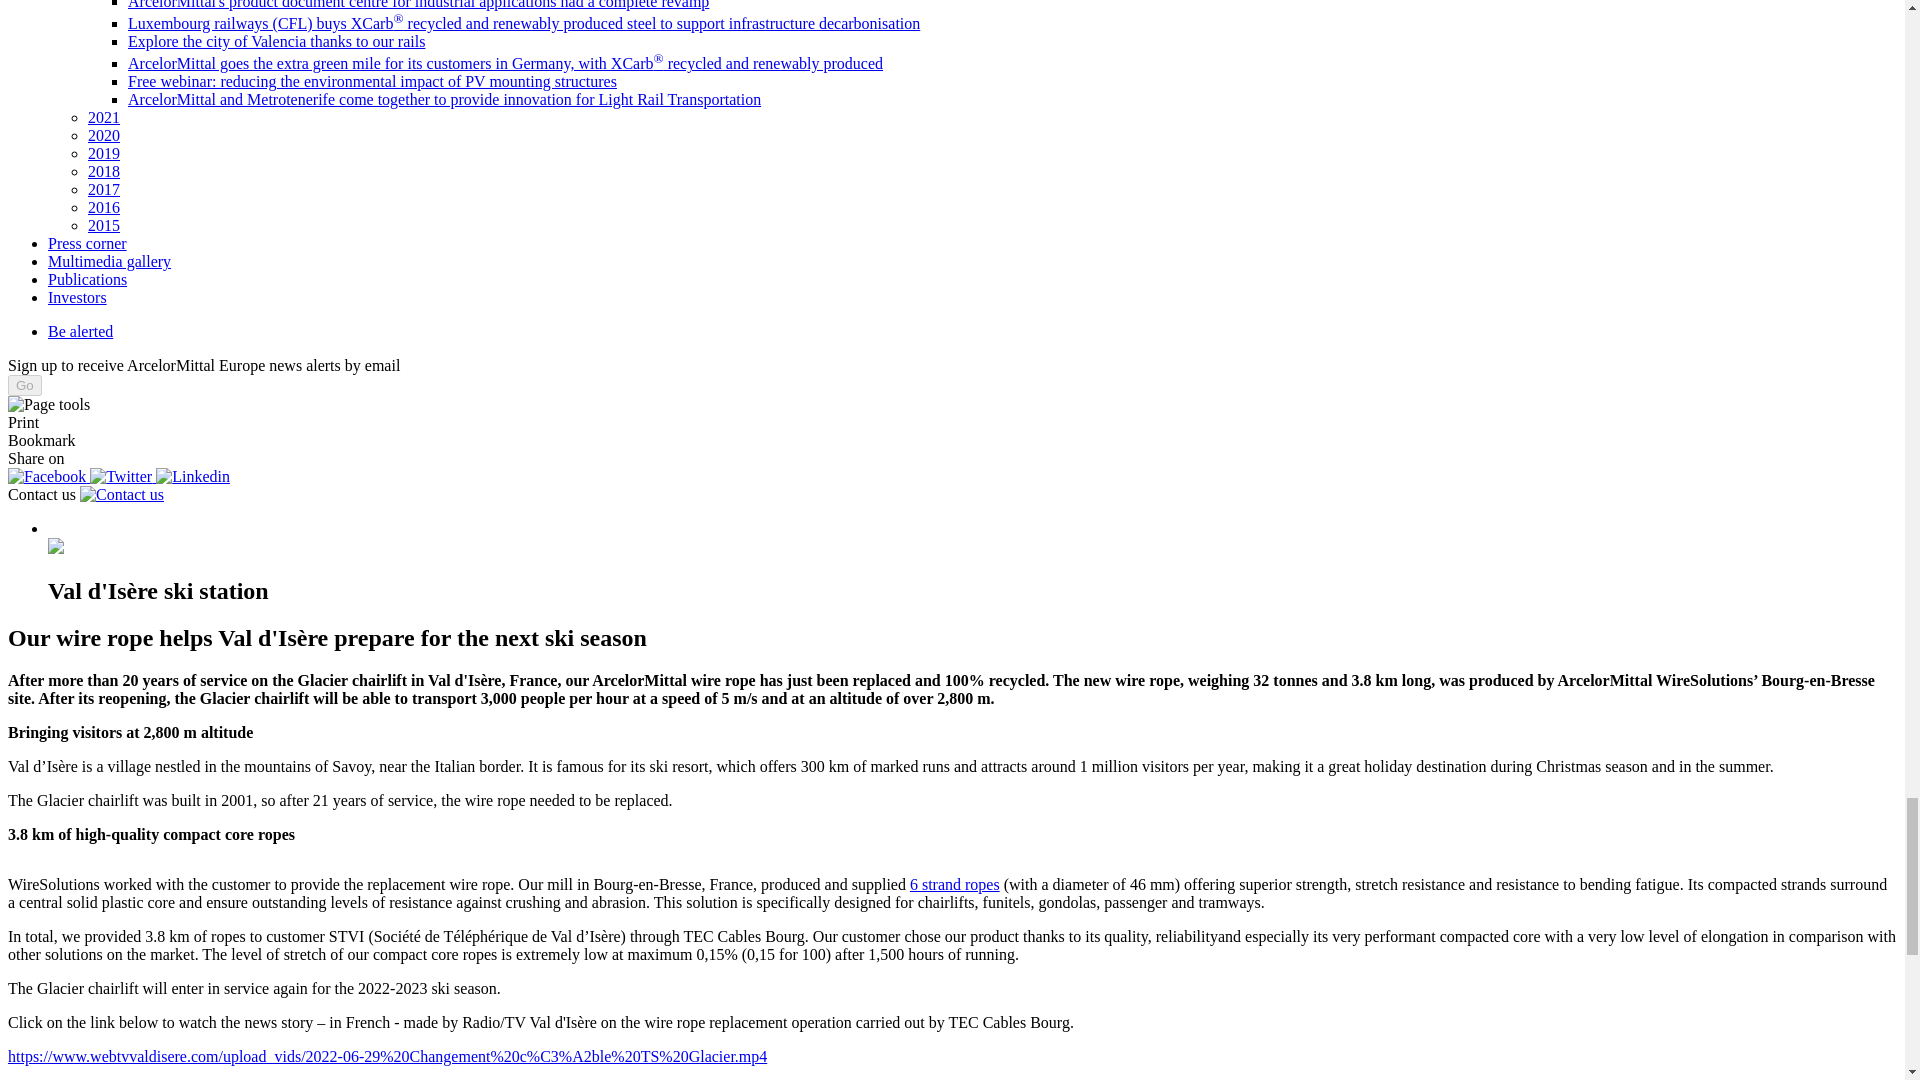  What do you see at coordinates (24, 385) in the screenshot?
I see `Go` at bounding box center [24, 385].